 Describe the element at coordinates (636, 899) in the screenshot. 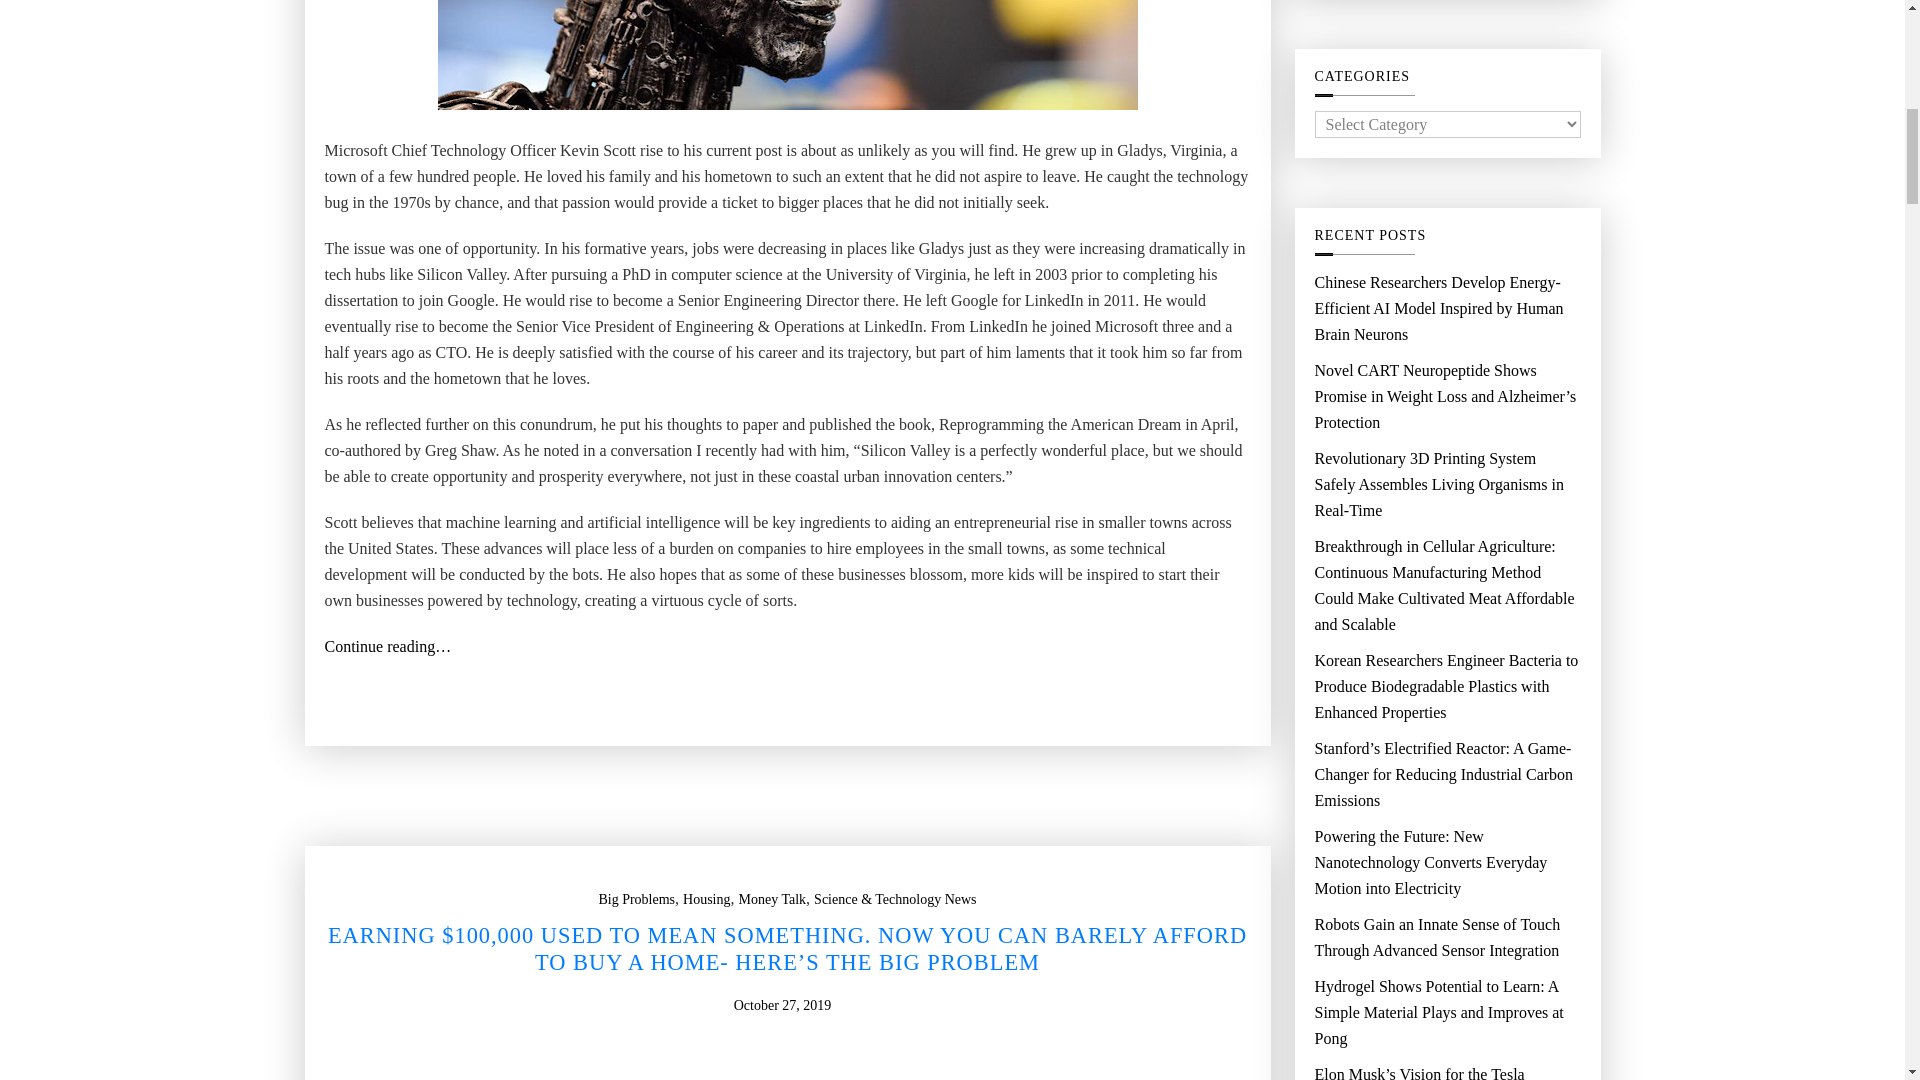

I see `Big Problems` at that location.